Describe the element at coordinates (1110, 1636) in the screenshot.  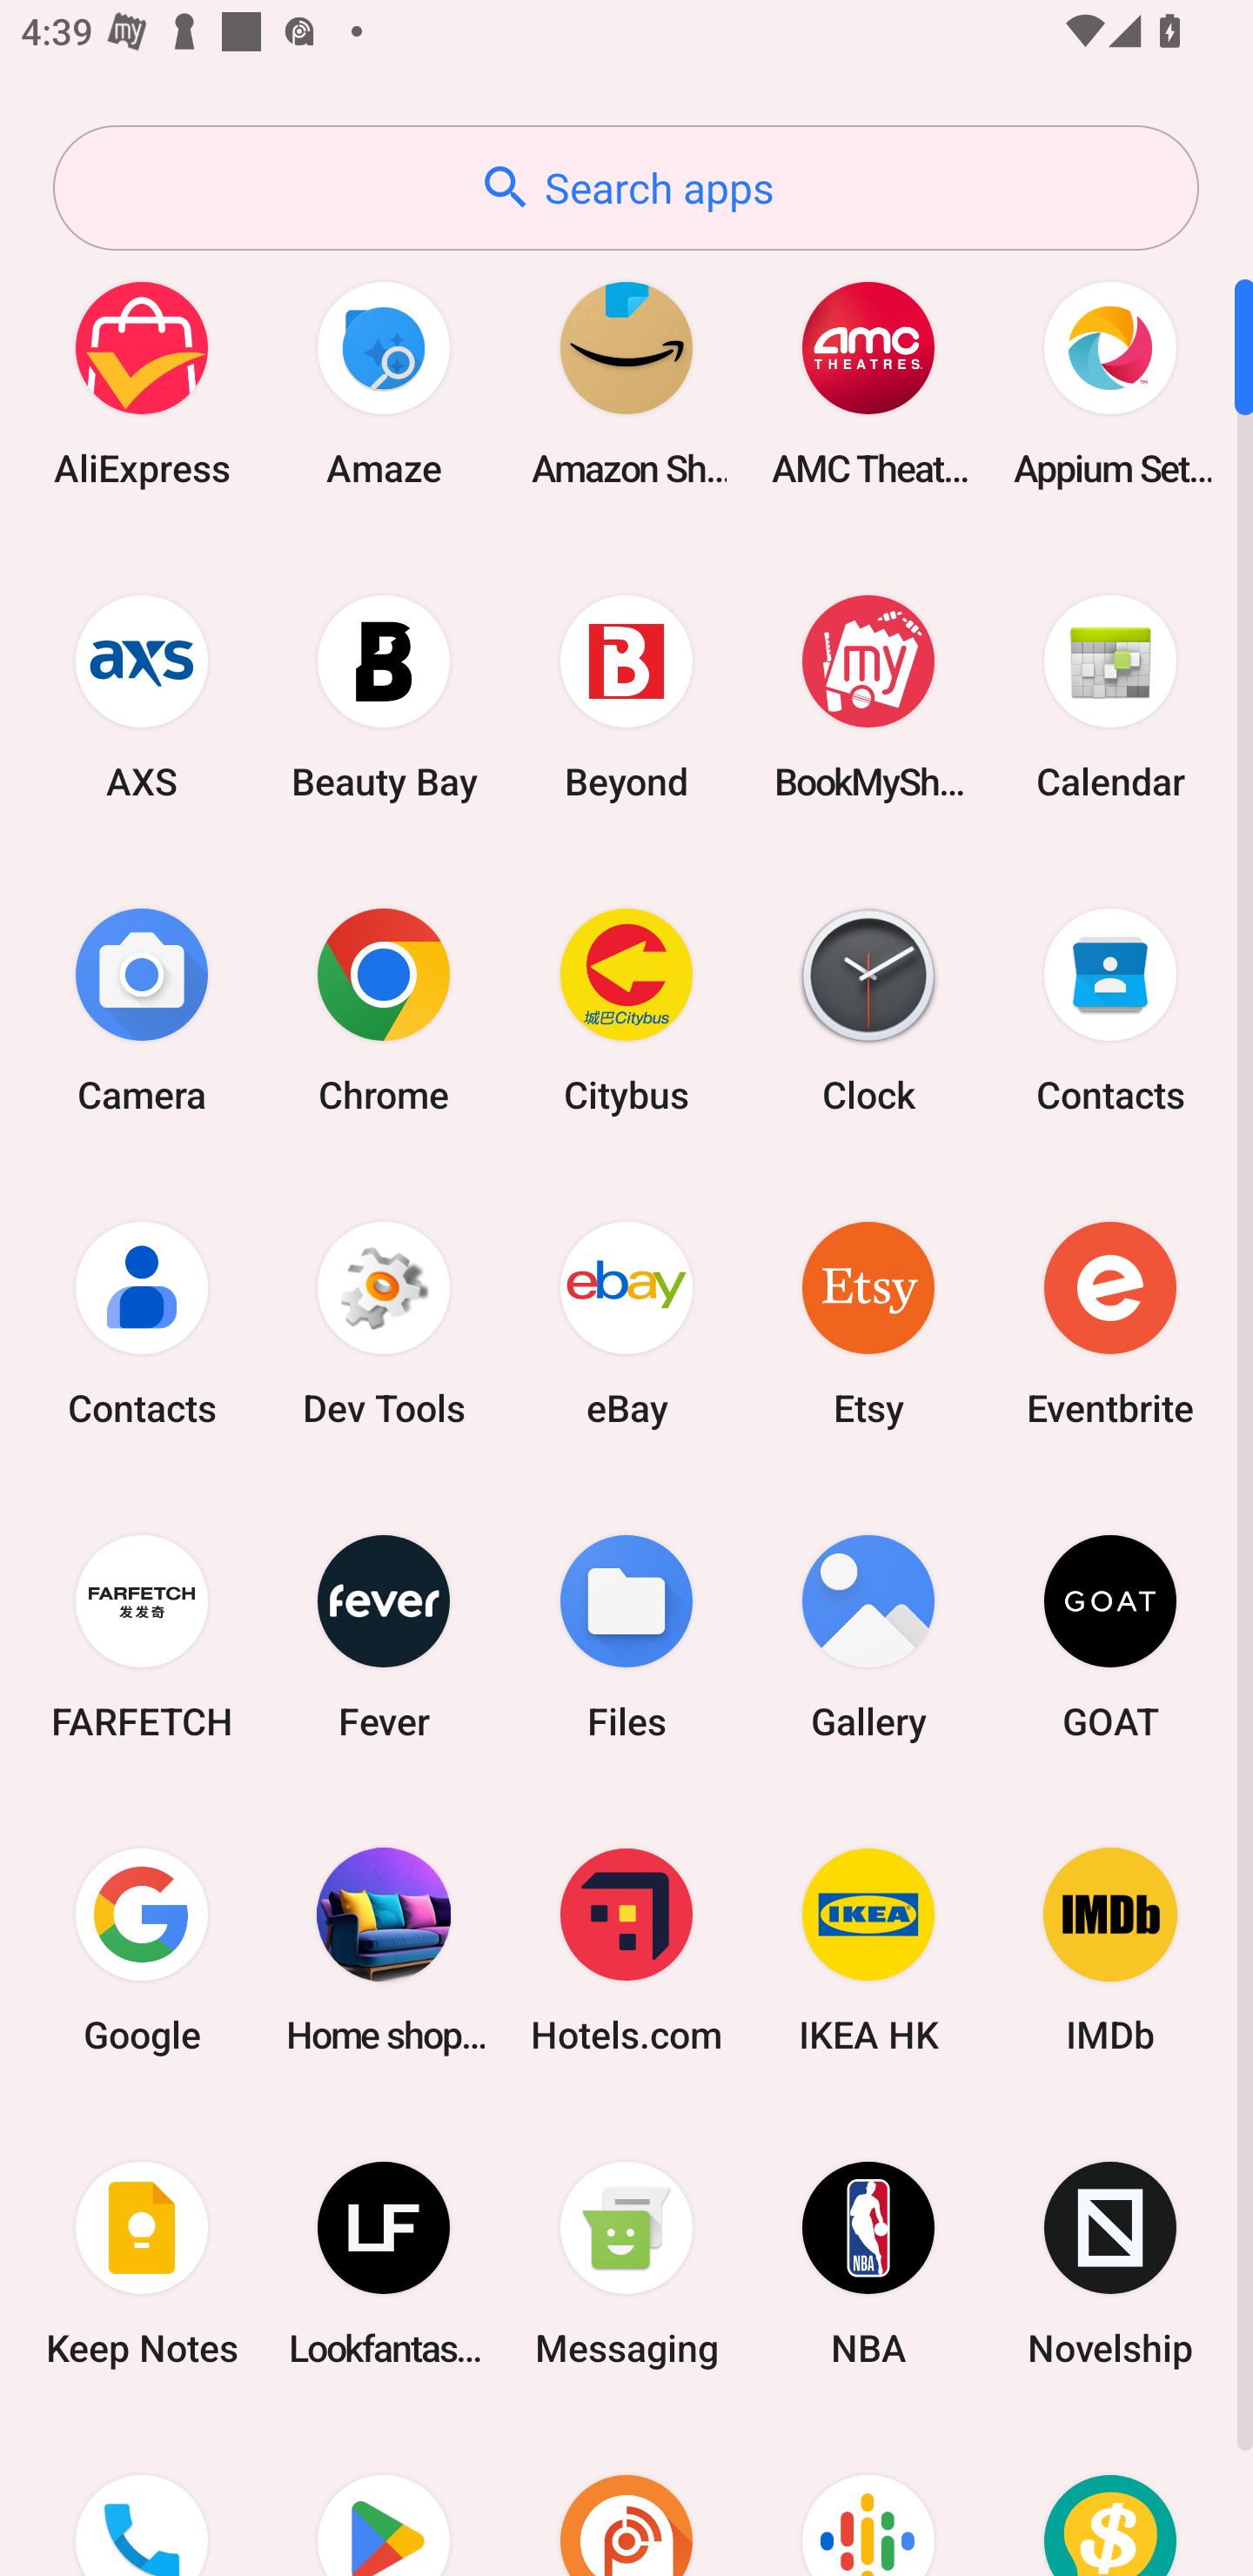
I see `GOAT` at that location.